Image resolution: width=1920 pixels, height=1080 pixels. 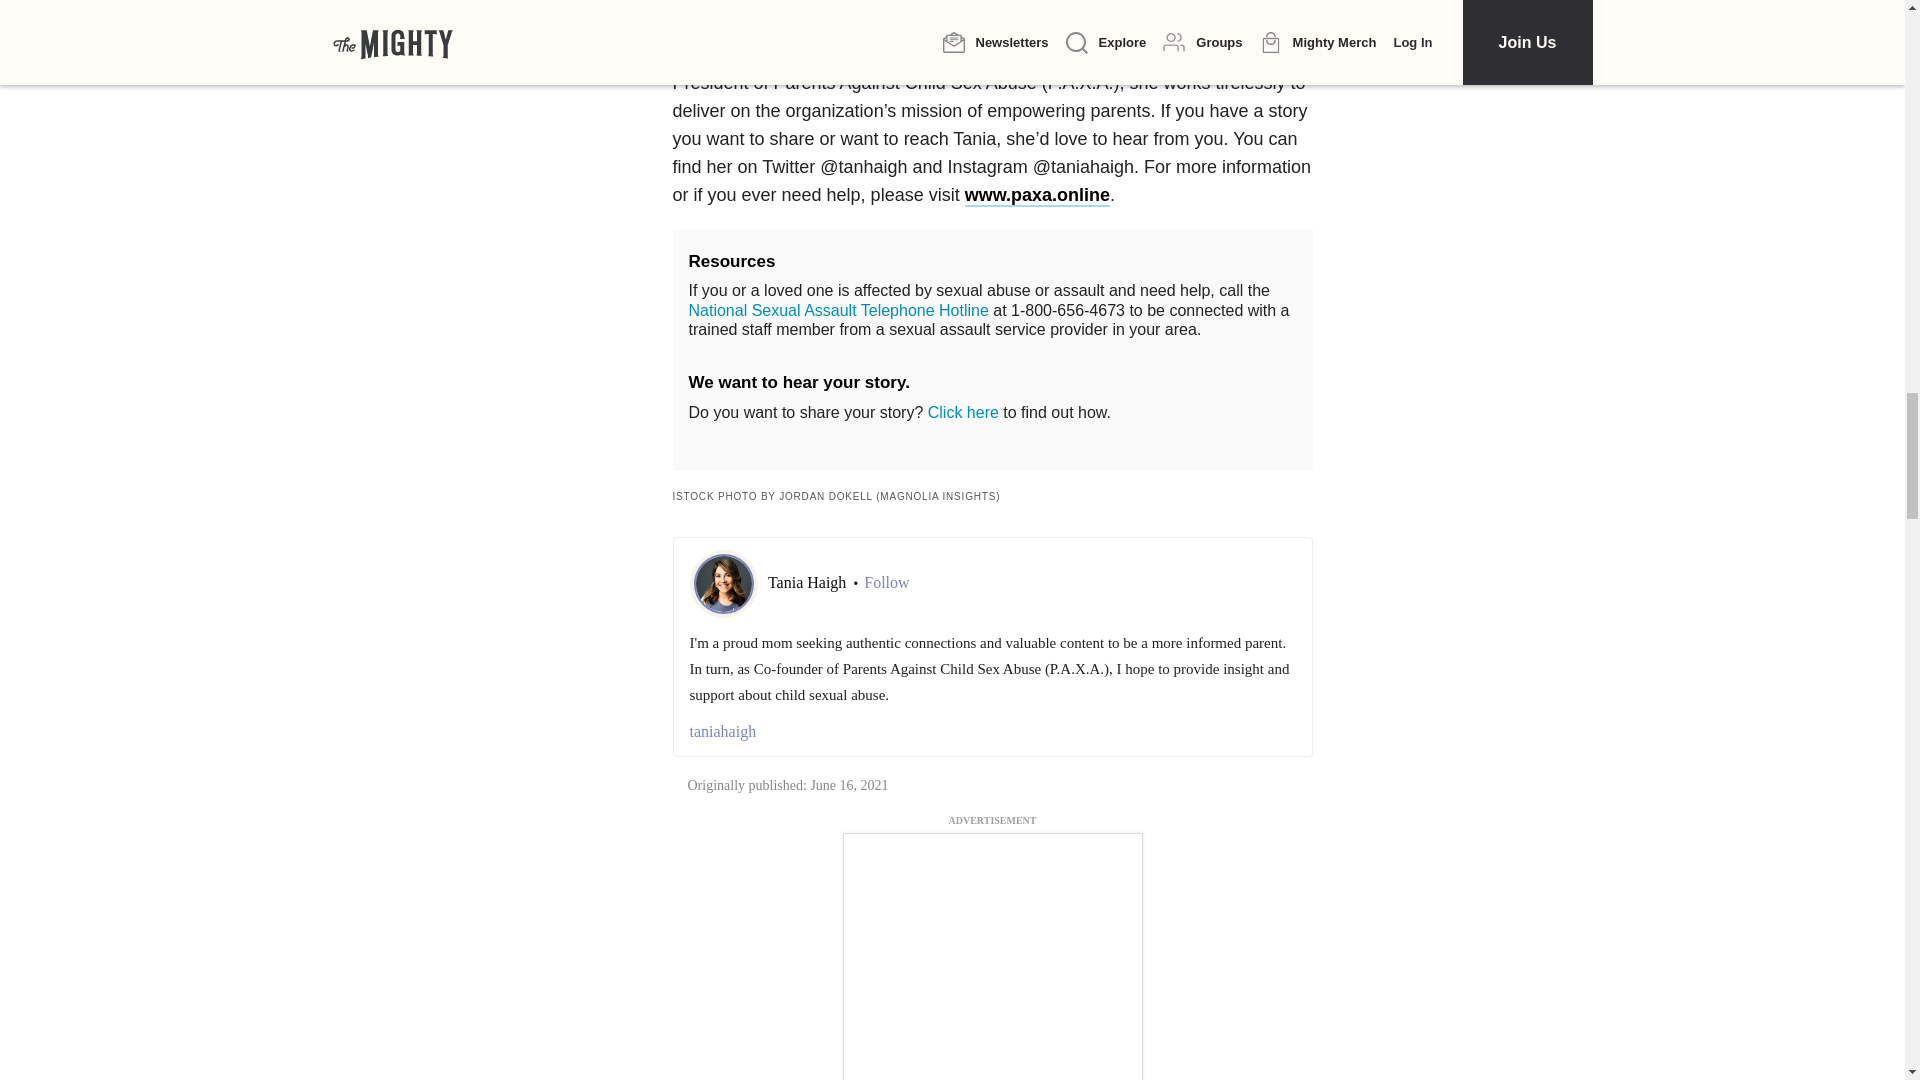 I want to click on Follow, so click(x=886, y=582).